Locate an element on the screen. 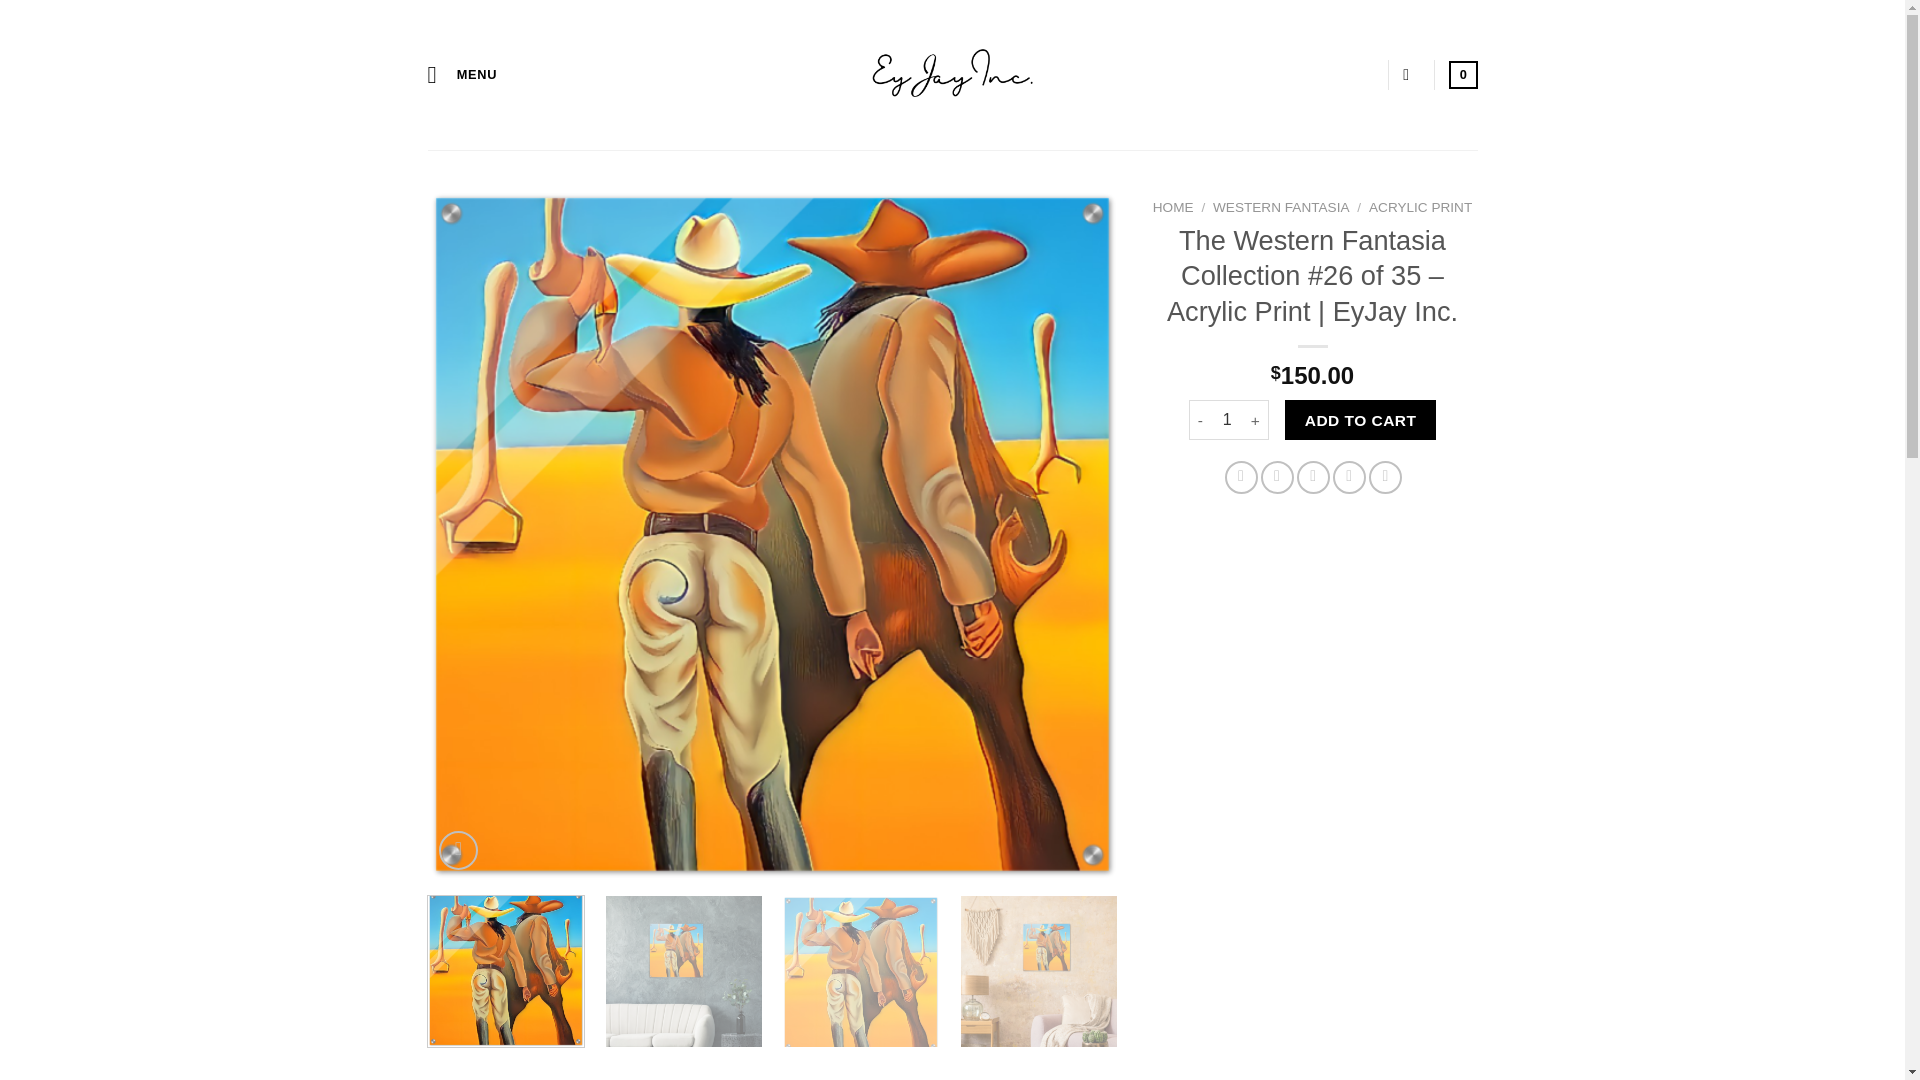 The height and width of the screenshot is (1080, 1920). Email to a Friend is located at coordinates (1314, 477).